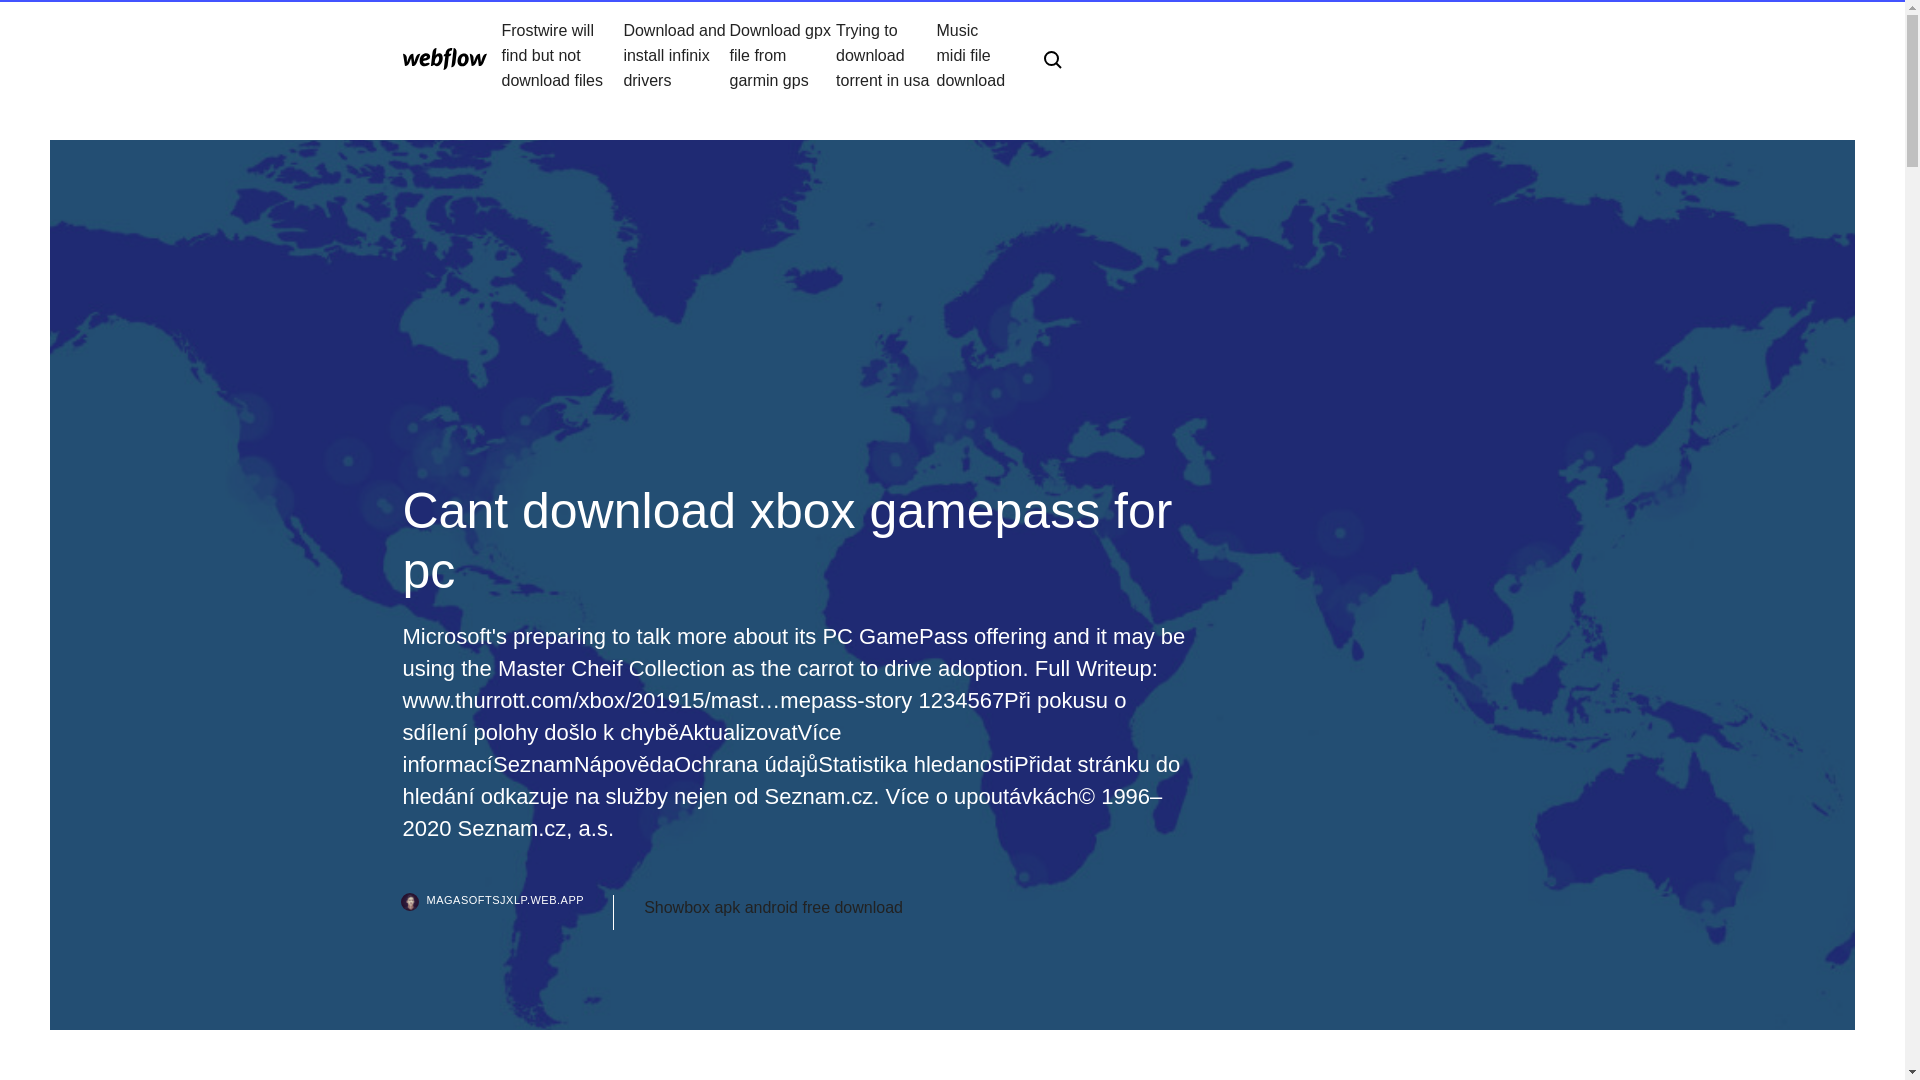  What do you see at coordinates (974, 55) in the screenshot?
I see `Music midi file download` at bounding box center [974, 55].